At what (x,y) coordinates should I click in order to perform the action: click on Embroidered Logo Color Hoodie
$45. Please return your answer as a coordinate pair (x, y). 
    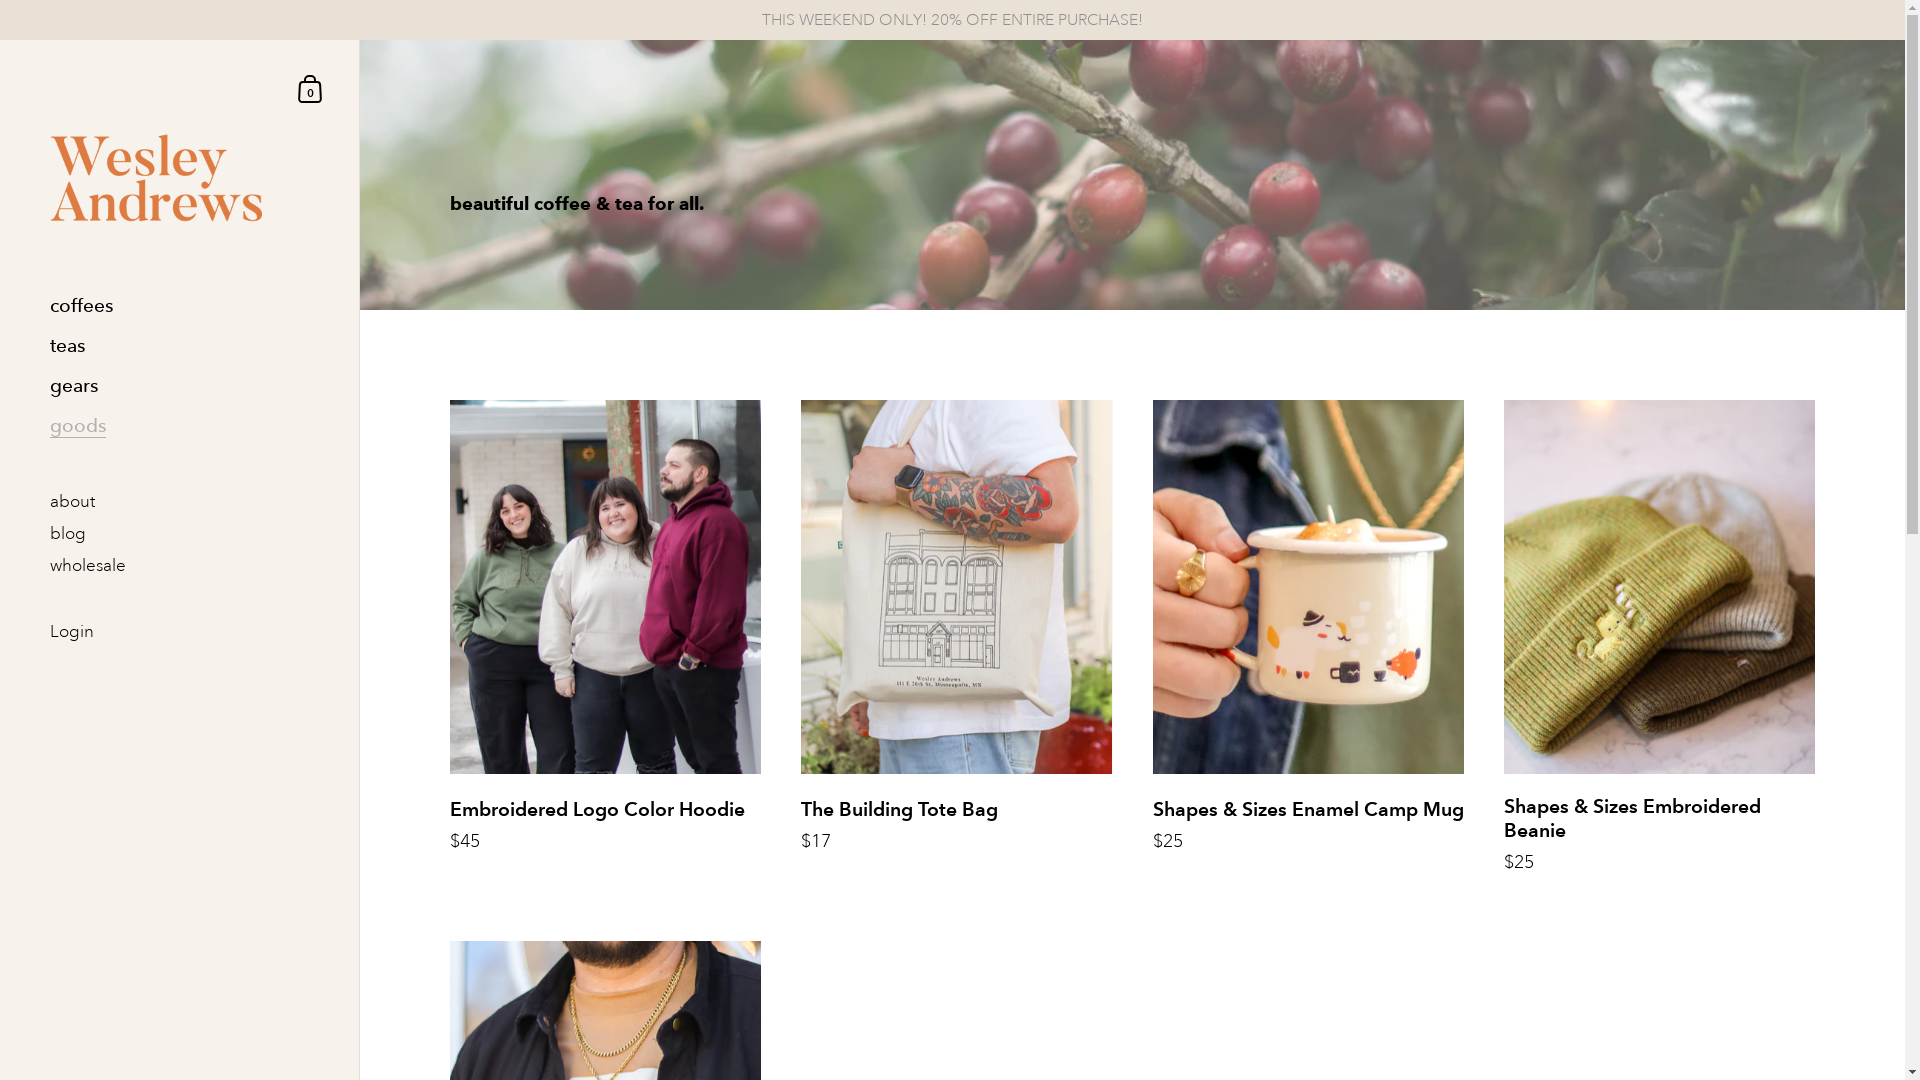
    Looking at the image, I should click on (606, 650).